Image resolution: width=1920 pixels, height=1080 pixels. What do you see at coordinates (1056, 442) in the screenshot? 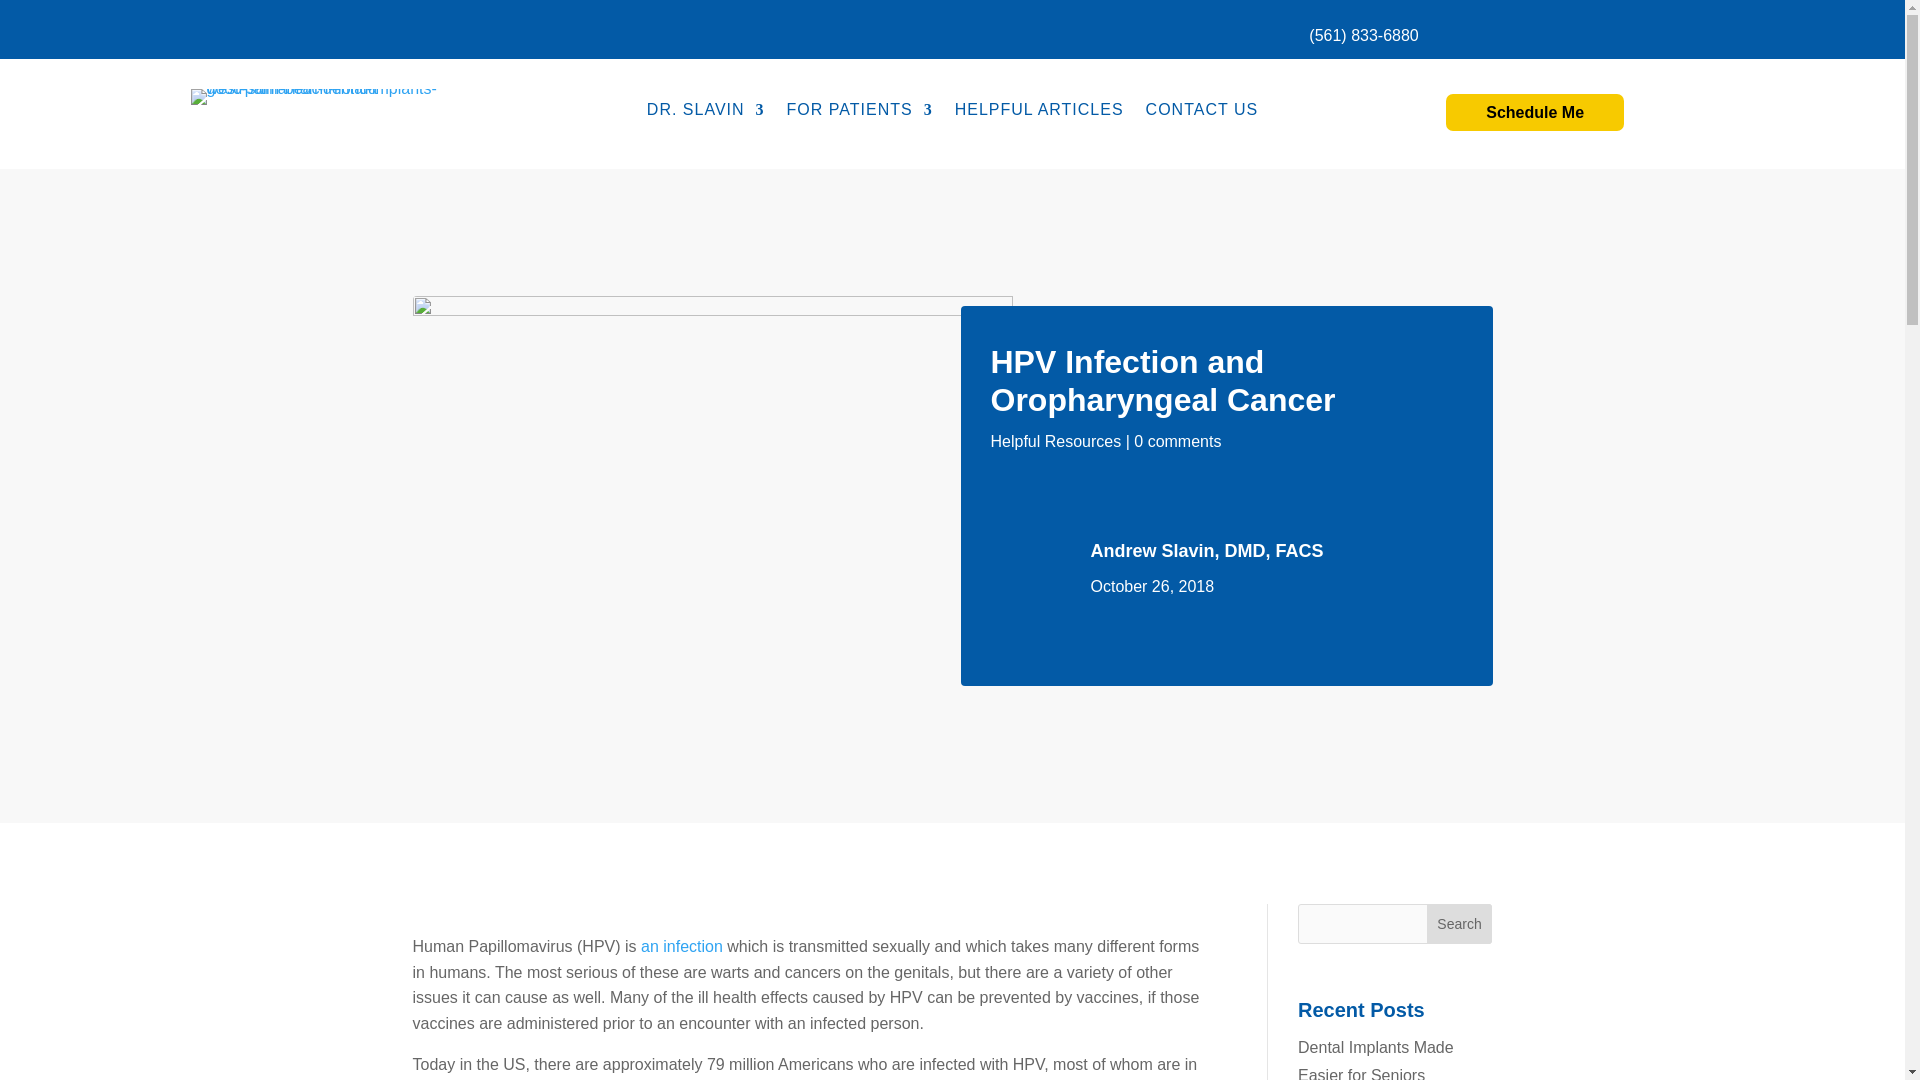
I see `Helpful Resources` at bounding box center [1056, 442].